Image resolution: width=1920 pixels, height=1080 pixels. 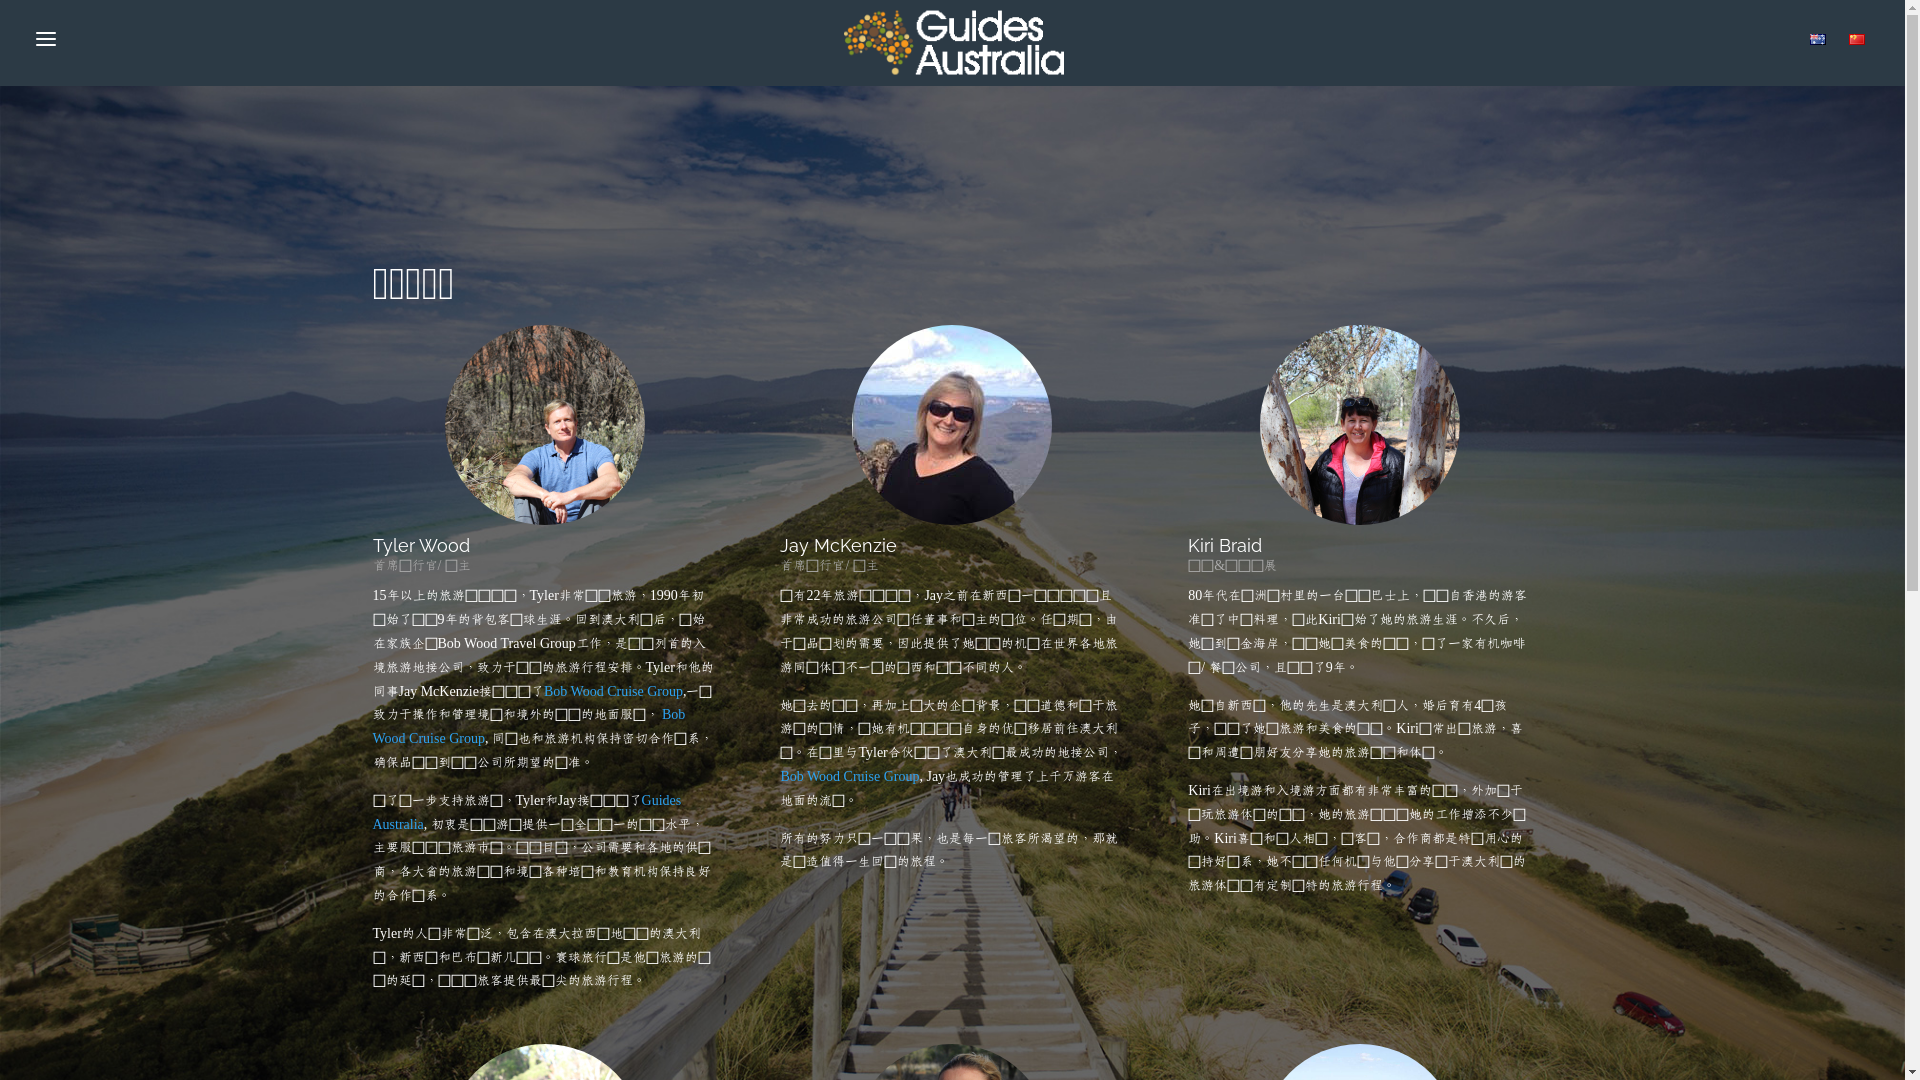 I want to click on English, so click(x=1818, y=40).